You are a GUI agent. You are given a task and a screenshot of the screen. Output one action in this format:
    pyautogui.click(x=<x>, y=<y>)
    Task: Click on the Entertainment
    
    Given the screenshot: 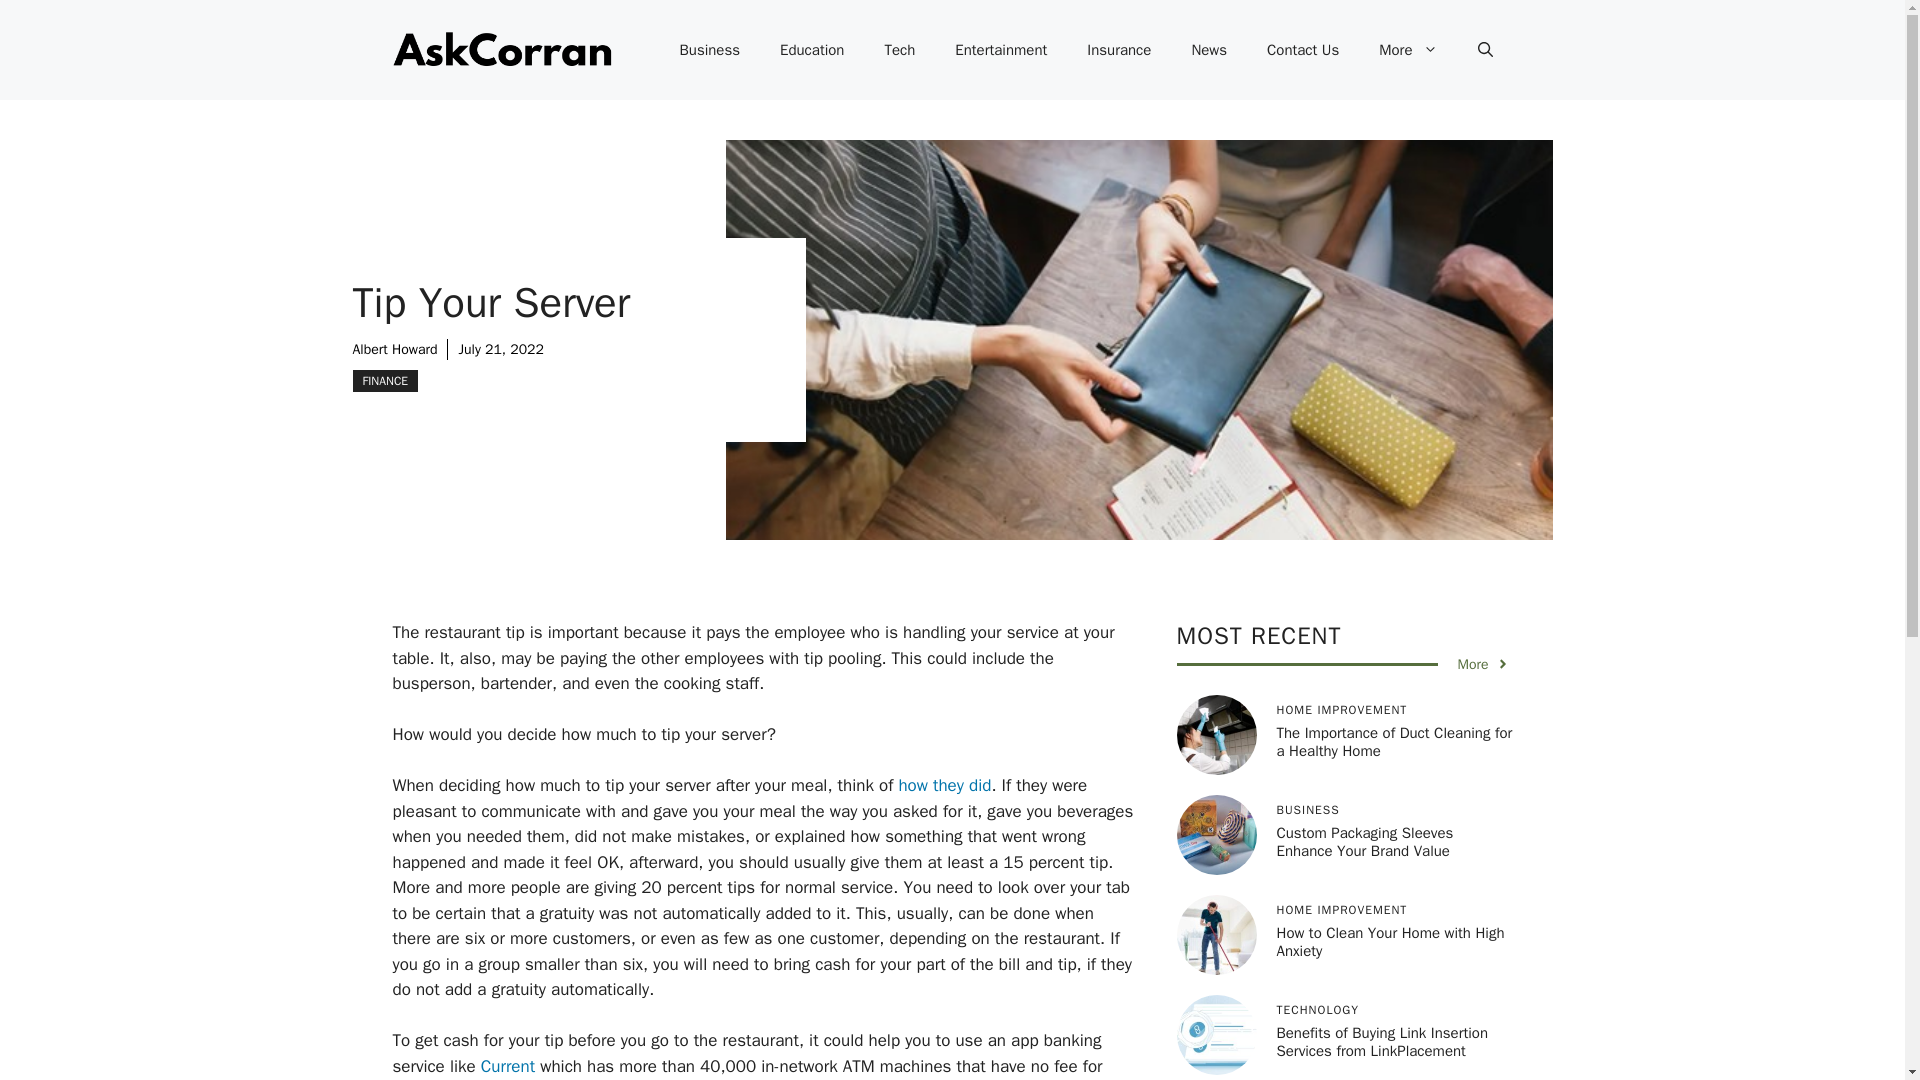 What is the action you would take?
    pyautogui.click(x=1001, y=50)
    